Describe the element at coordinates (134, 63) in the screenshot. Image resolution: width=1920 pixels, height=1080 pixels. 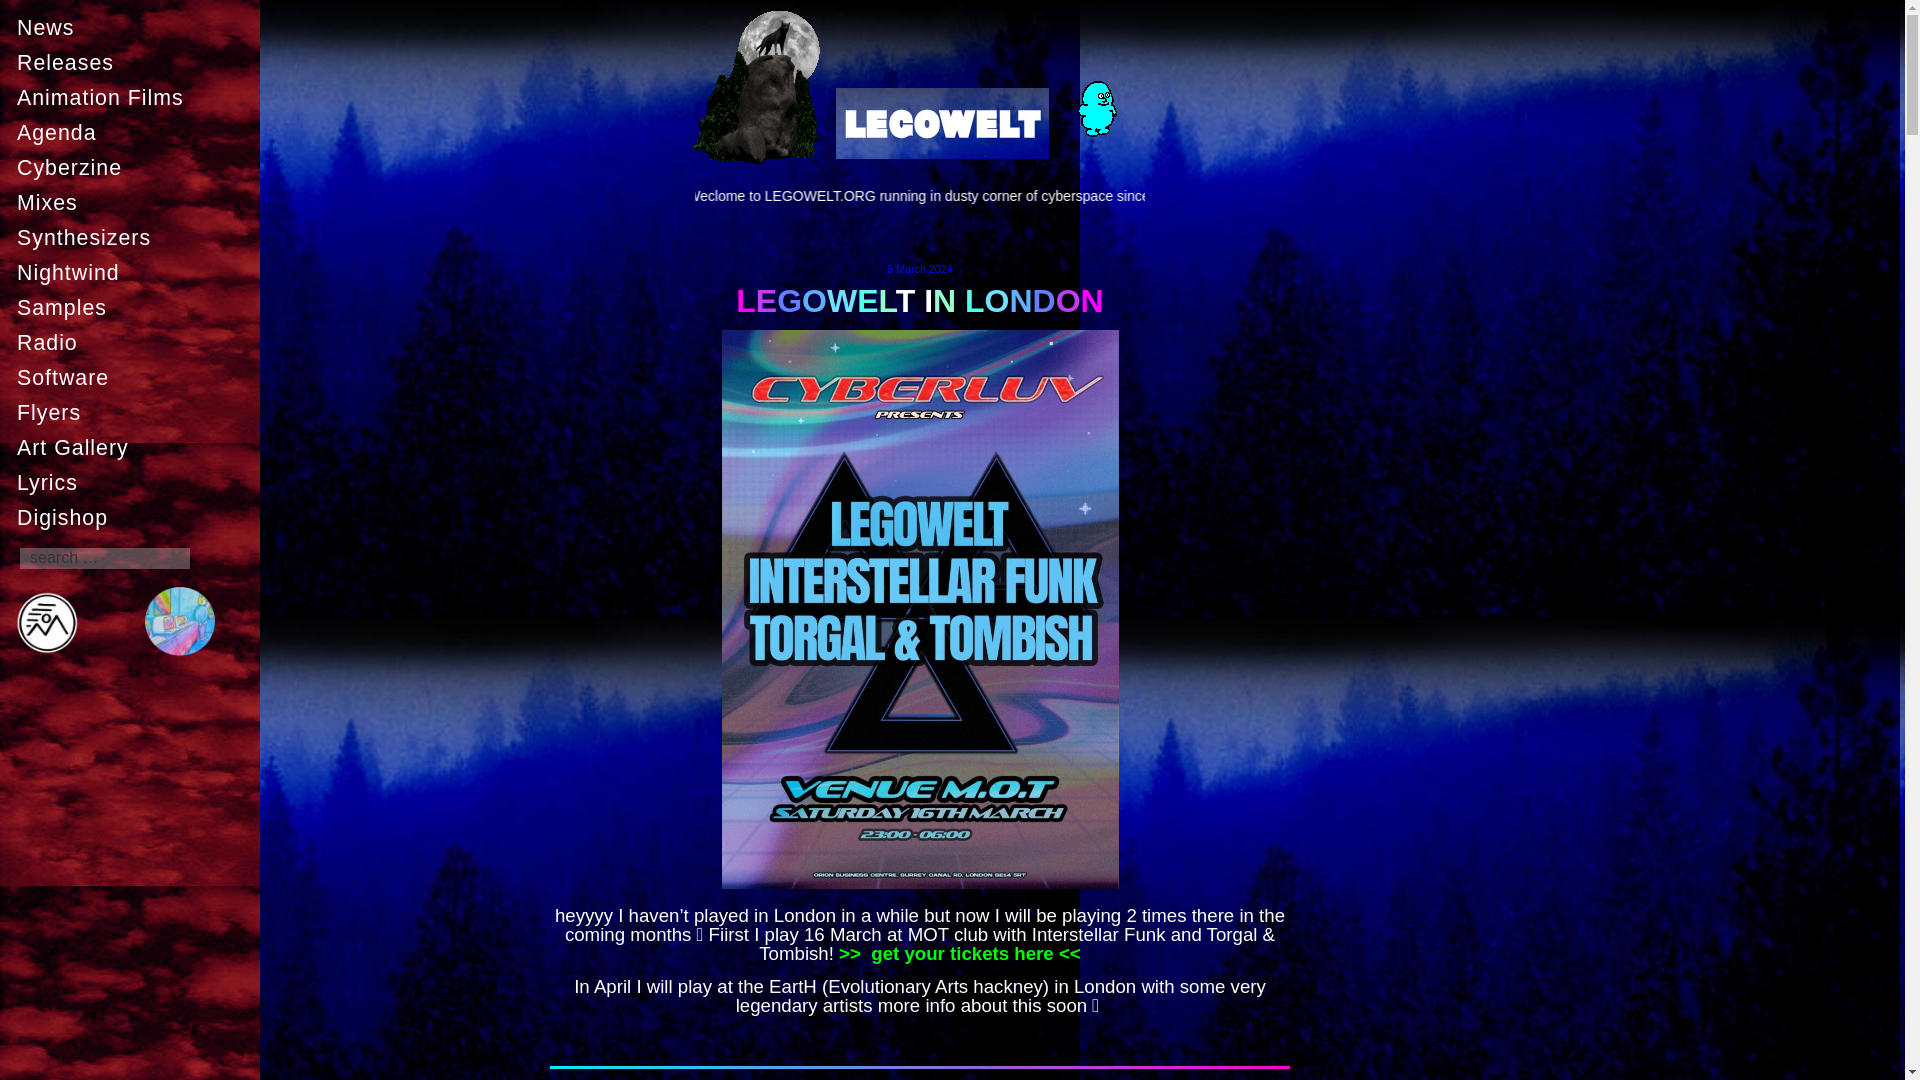
I see `Releases` at that location.